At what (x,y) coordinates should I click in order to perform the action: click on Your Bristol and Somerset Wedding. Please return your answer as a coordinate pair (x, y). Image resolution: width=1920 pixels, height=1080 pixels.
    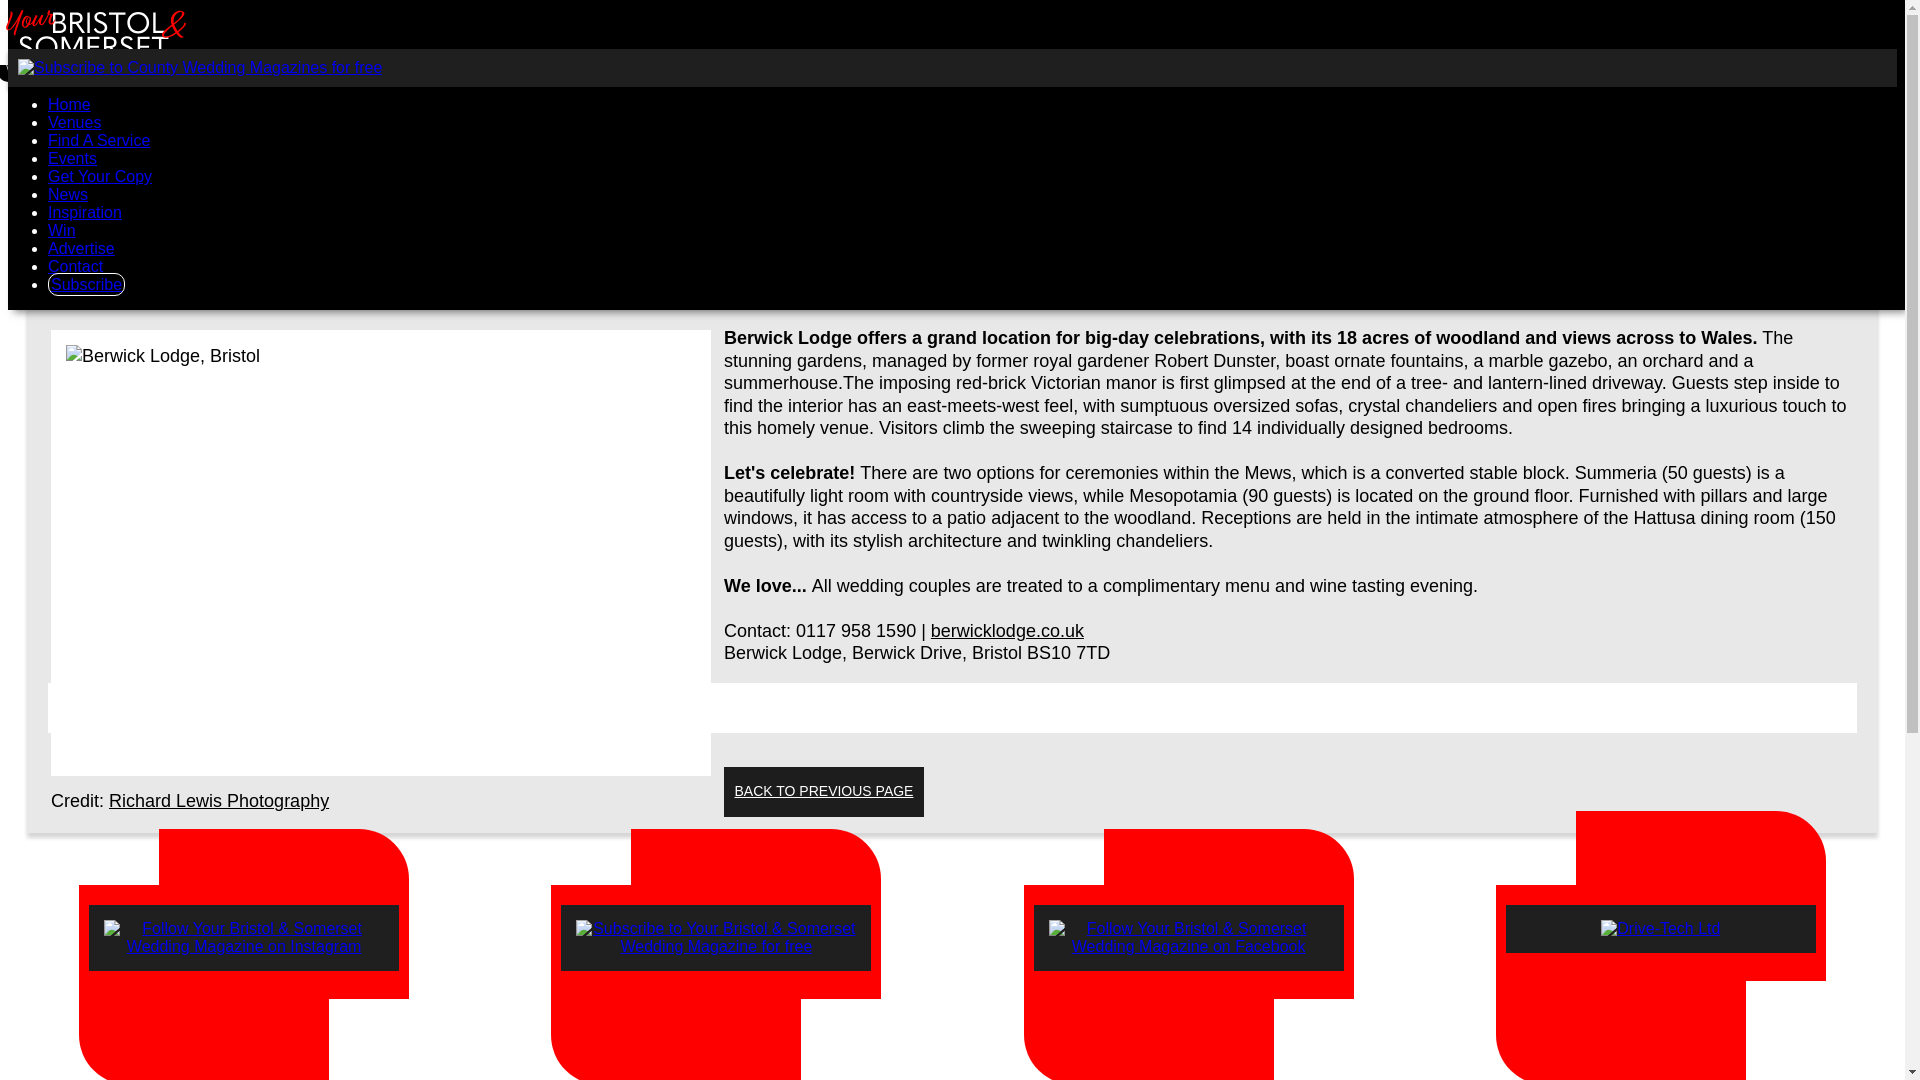
    Looking at the image, I should click on (100, 73).